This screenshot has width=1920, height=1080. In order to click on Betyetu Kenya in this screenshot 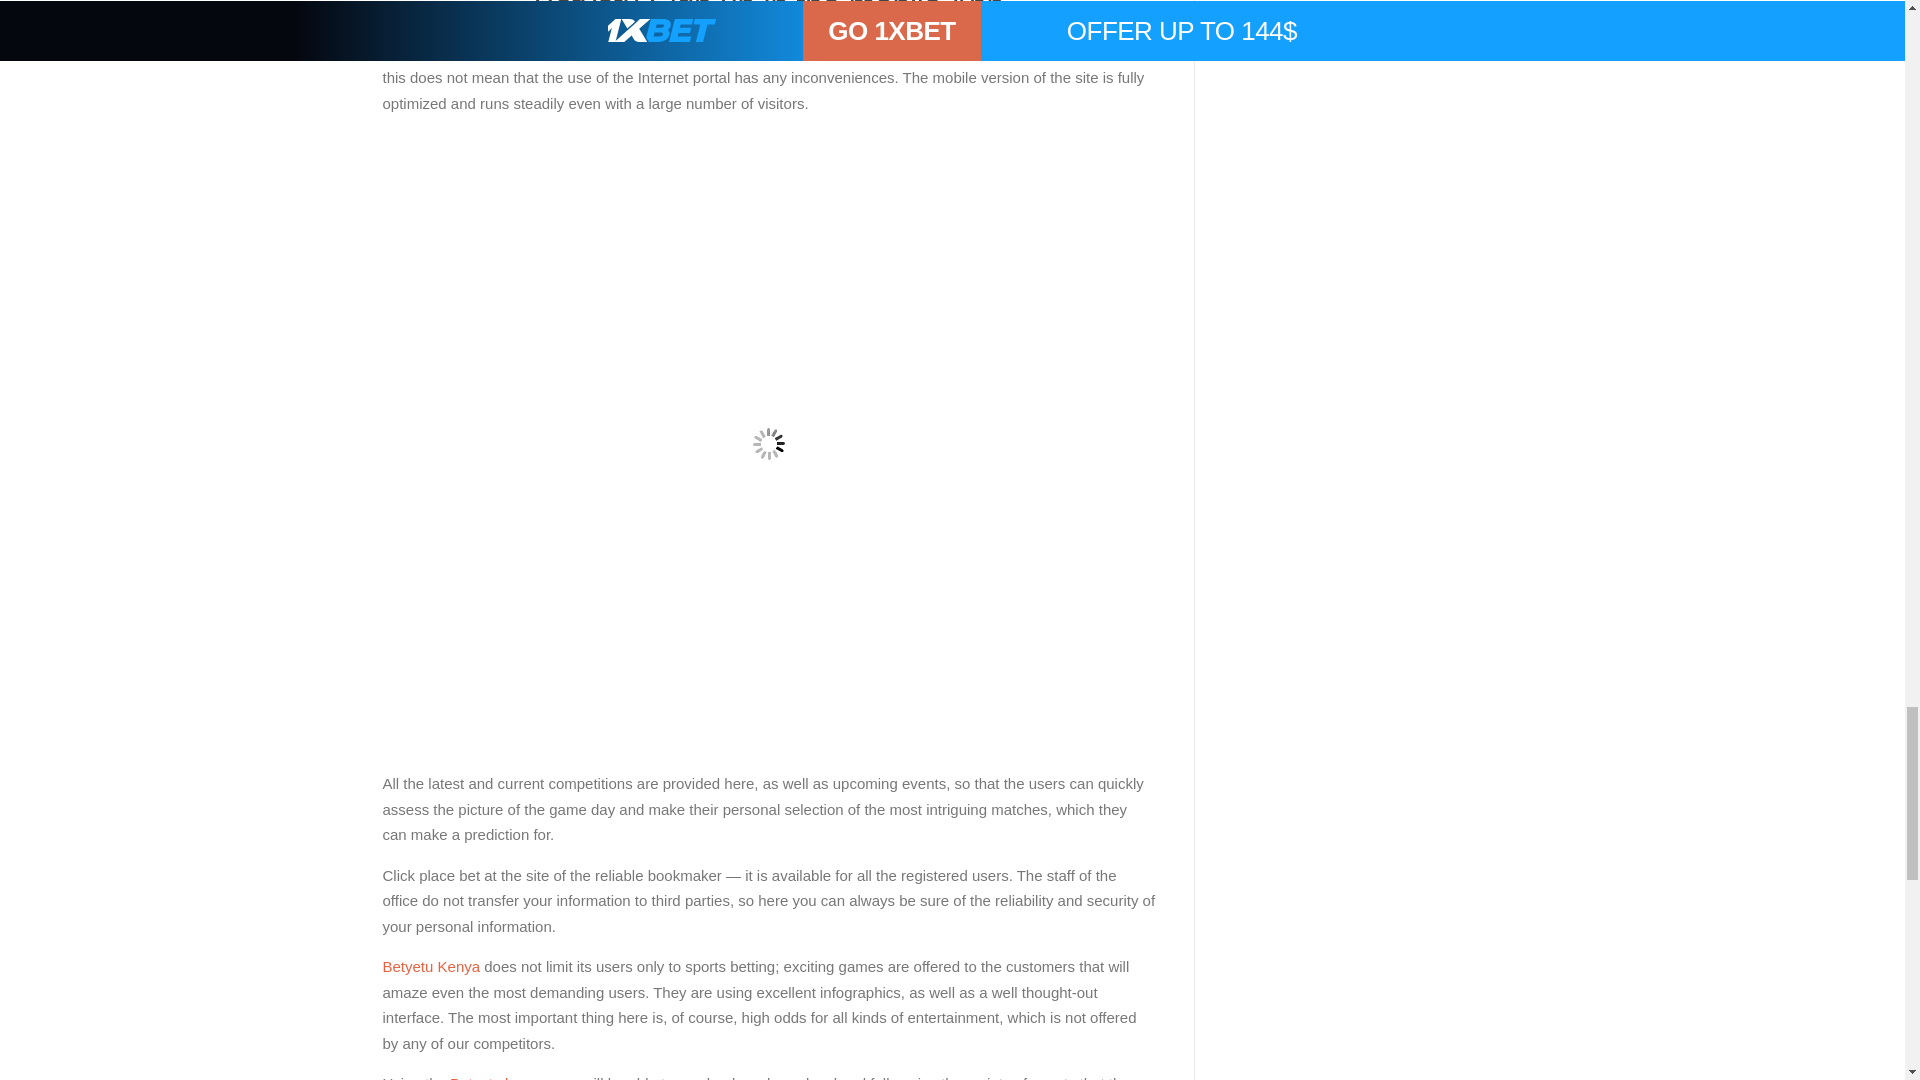, I will do `click(431, 966)`.